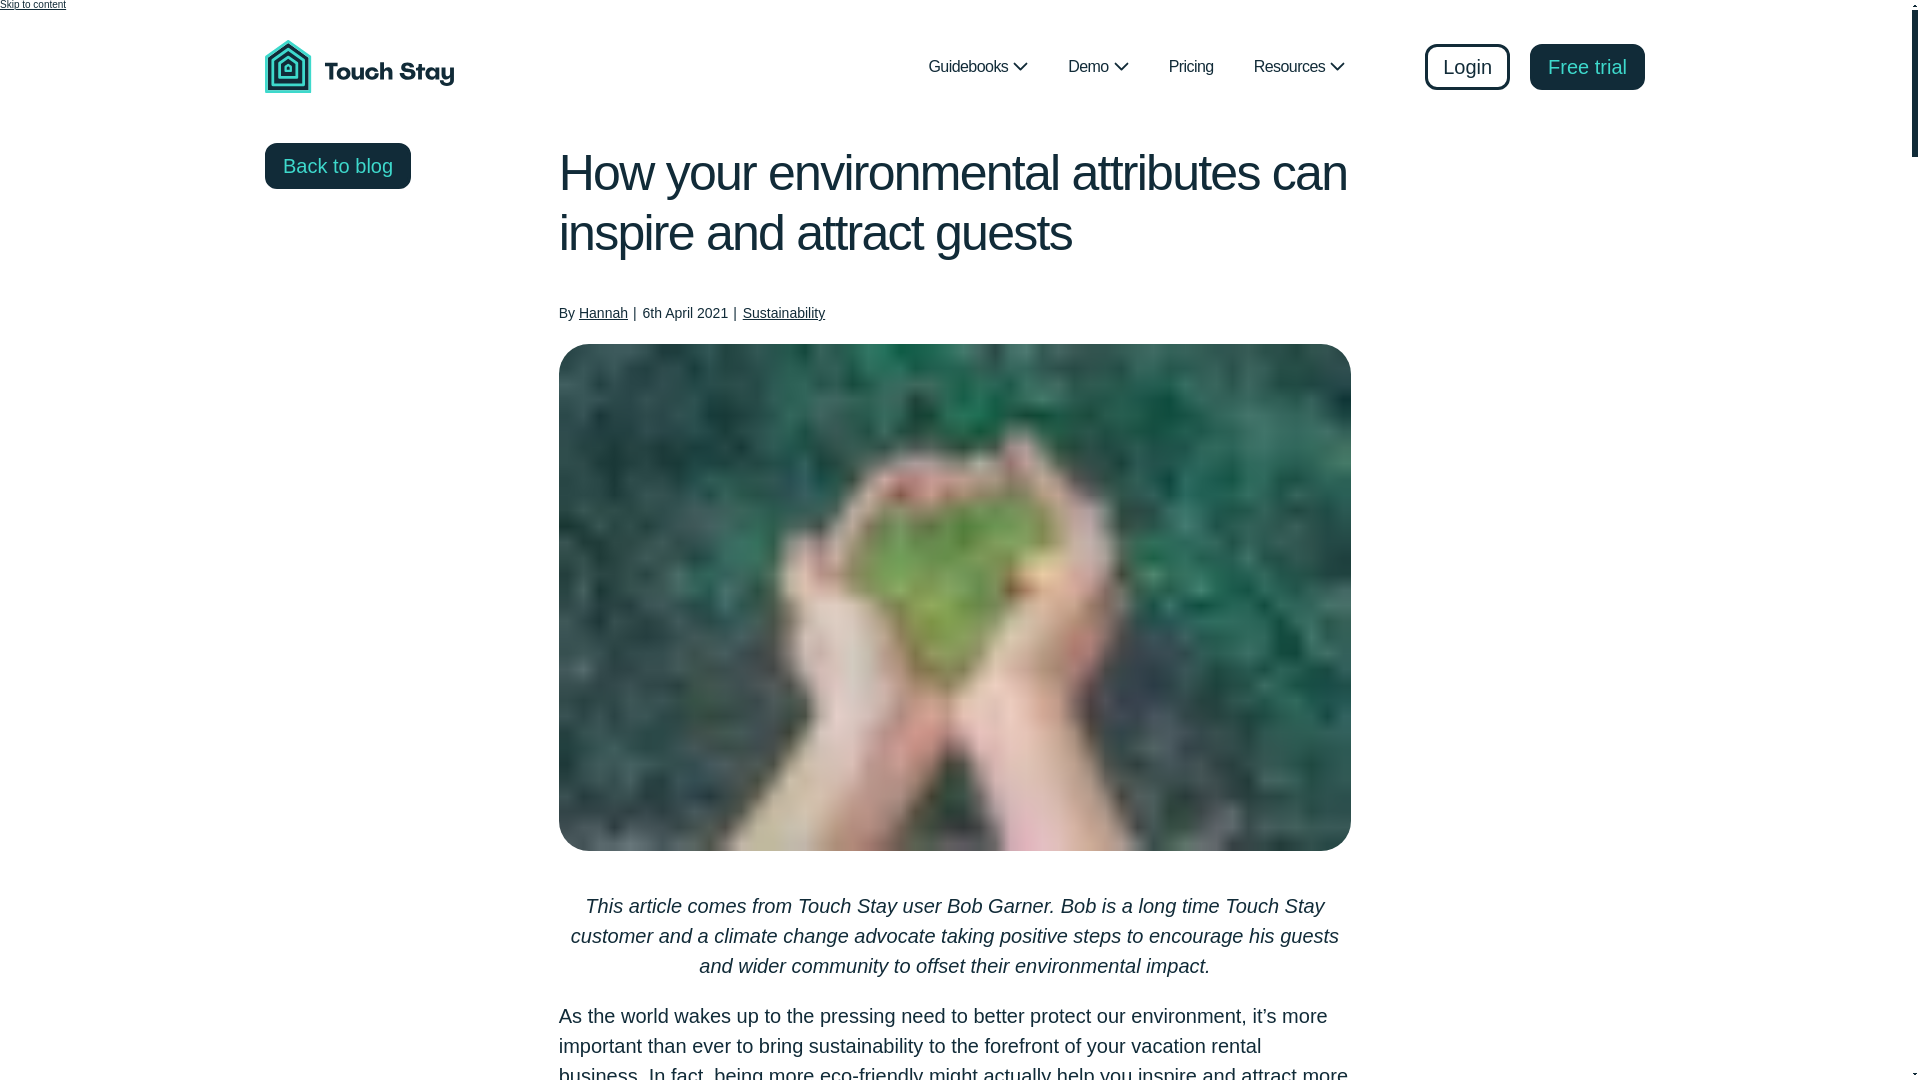  What do you see at coordinates (978, 66) in the screenshot?
I see `Guidebooks` at bounding box center [978, 66].